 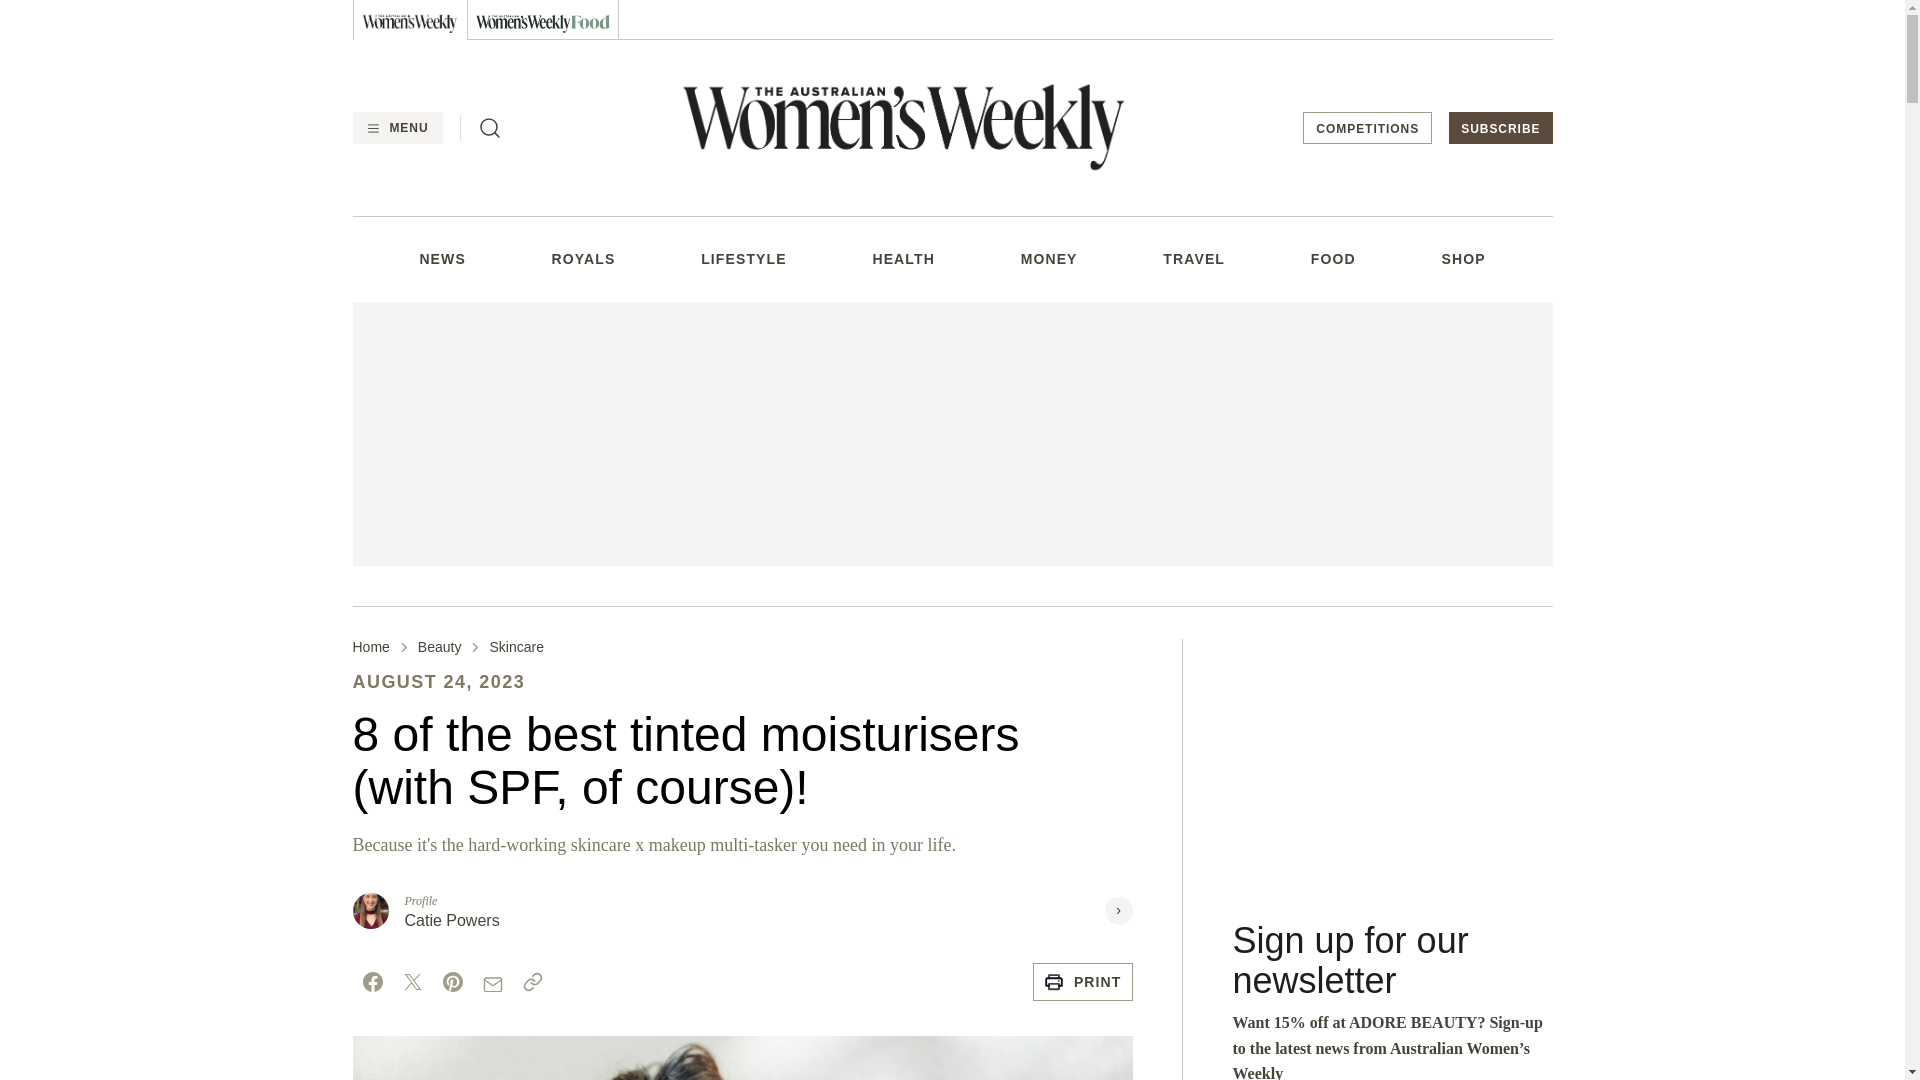 I want to click on NEWS, so click(x=441, y=258).